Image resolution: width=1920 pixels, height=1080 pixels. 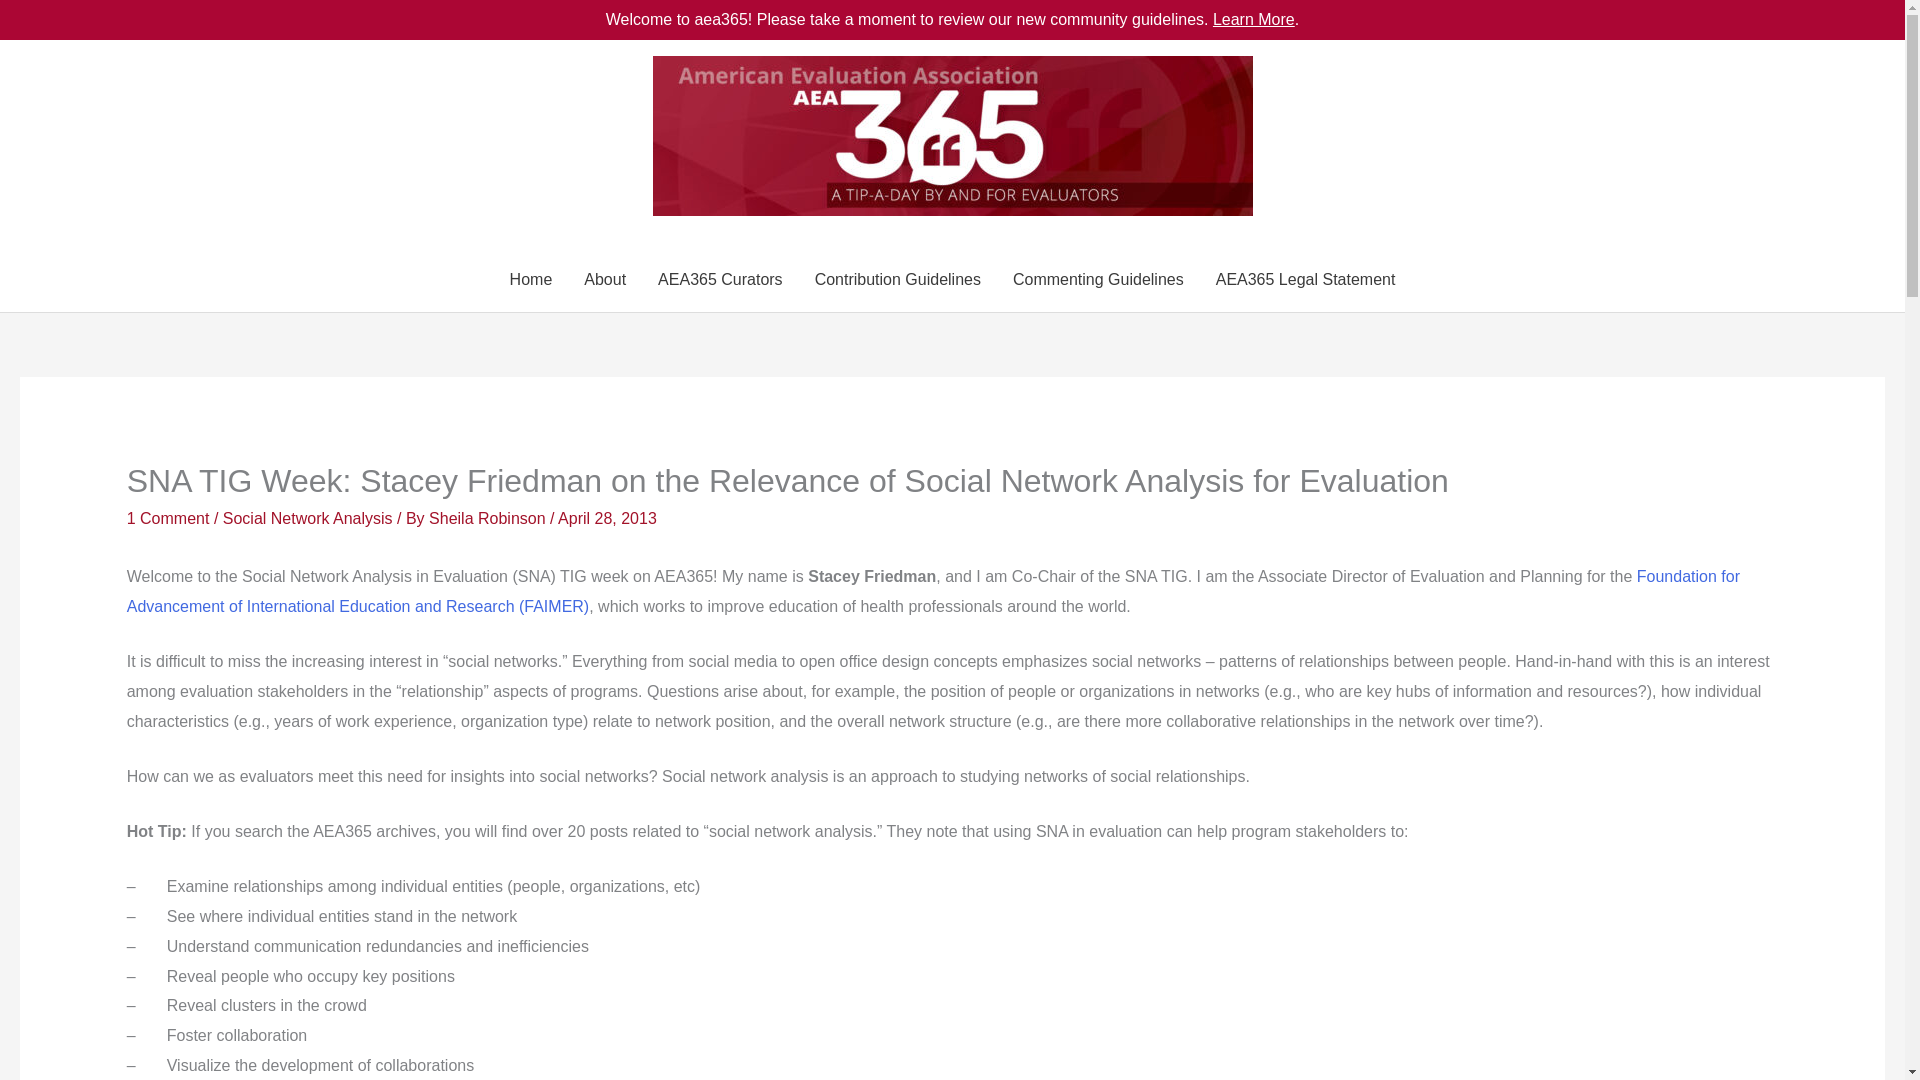 I want to click on Social Network Analysis, so click(x=308, y=518).